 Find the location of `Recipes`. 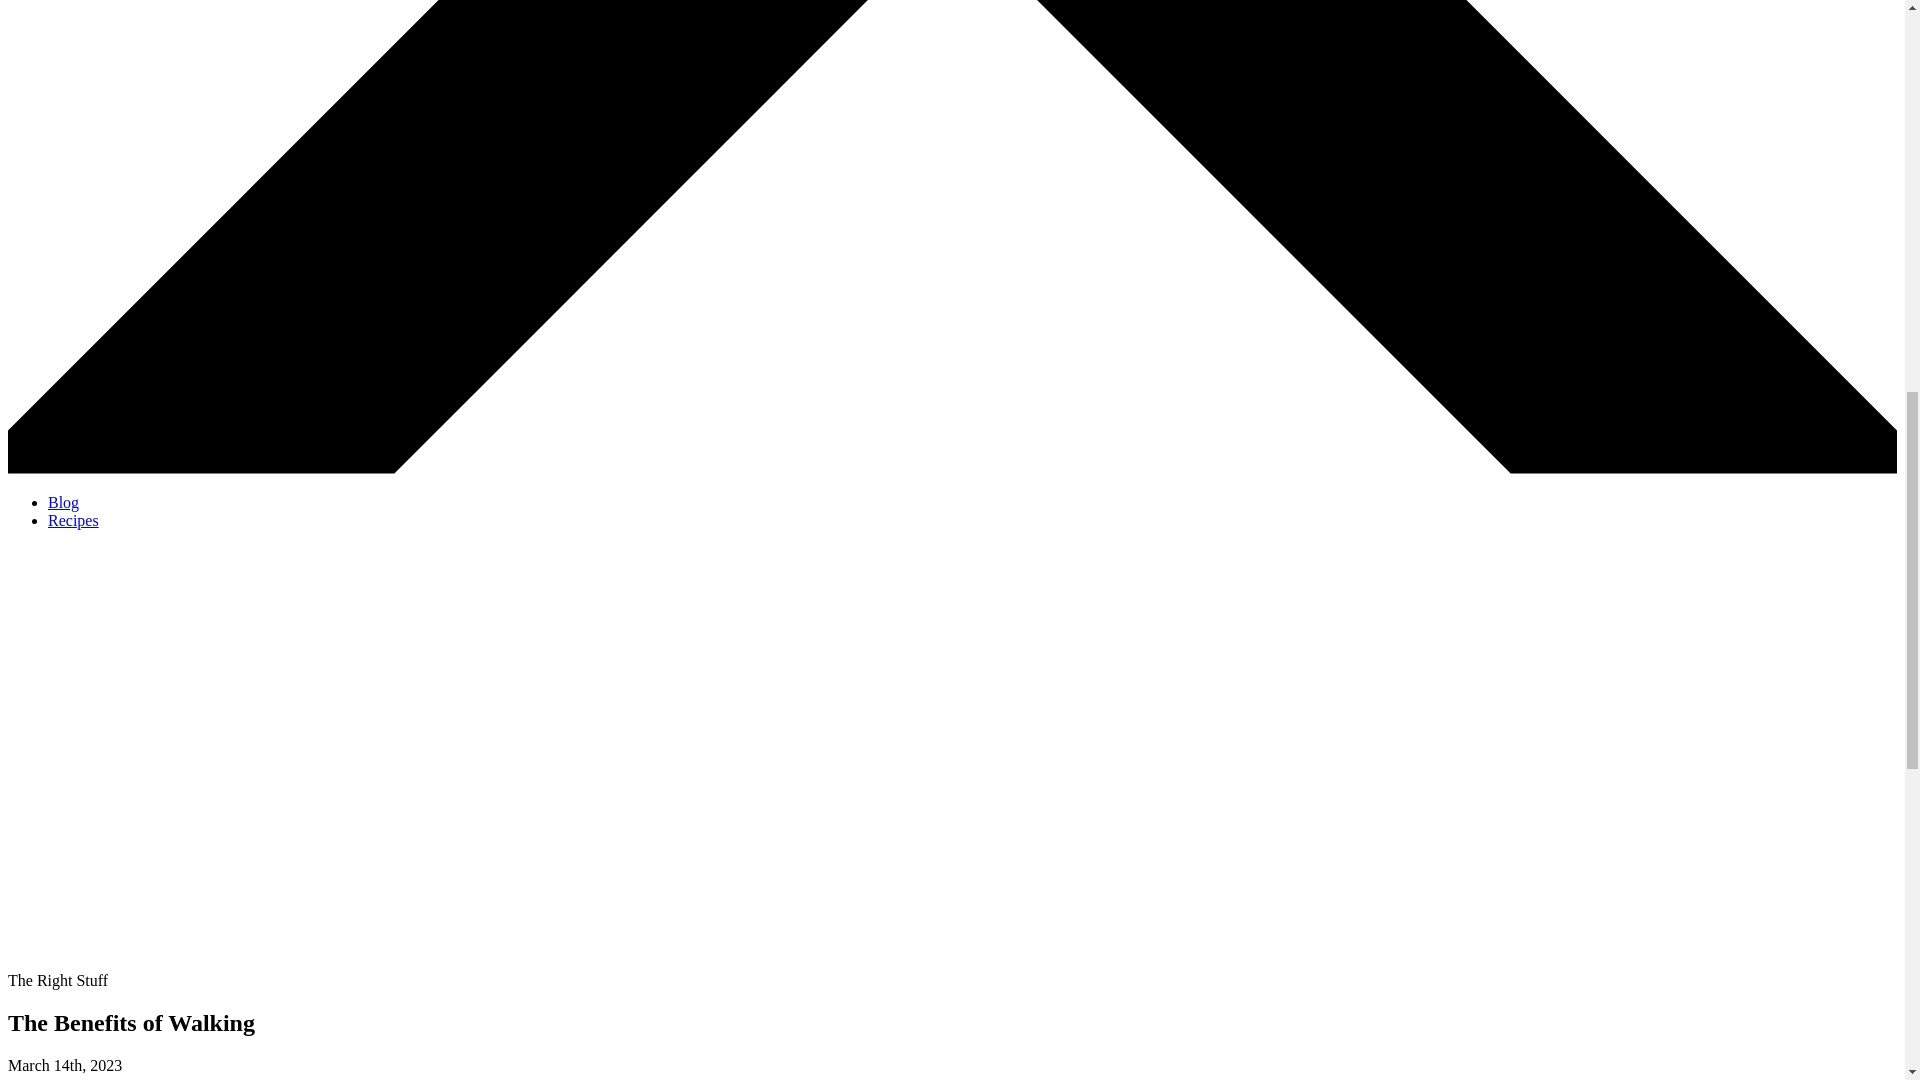

Recipes is located at coordinates (74, 520).